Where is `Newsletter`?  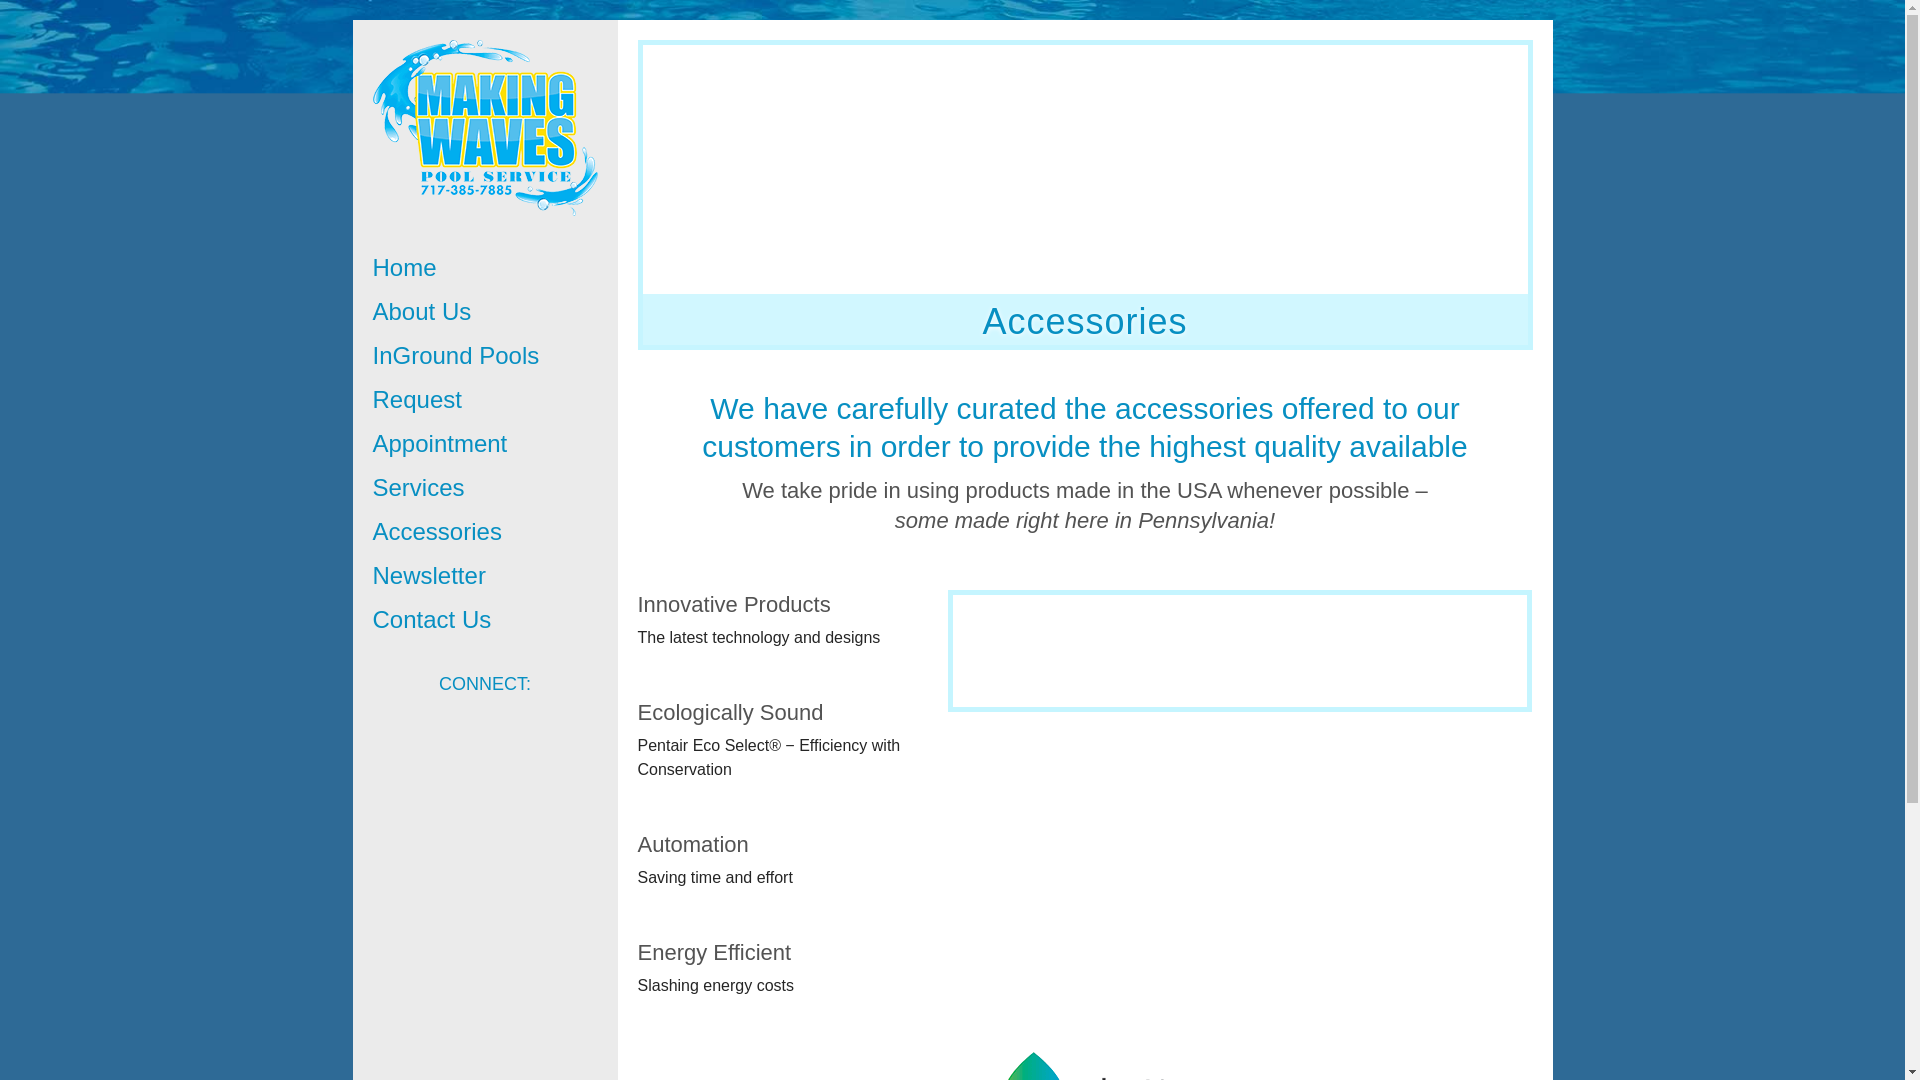
Newsletter is located at coordinates (484, 576).